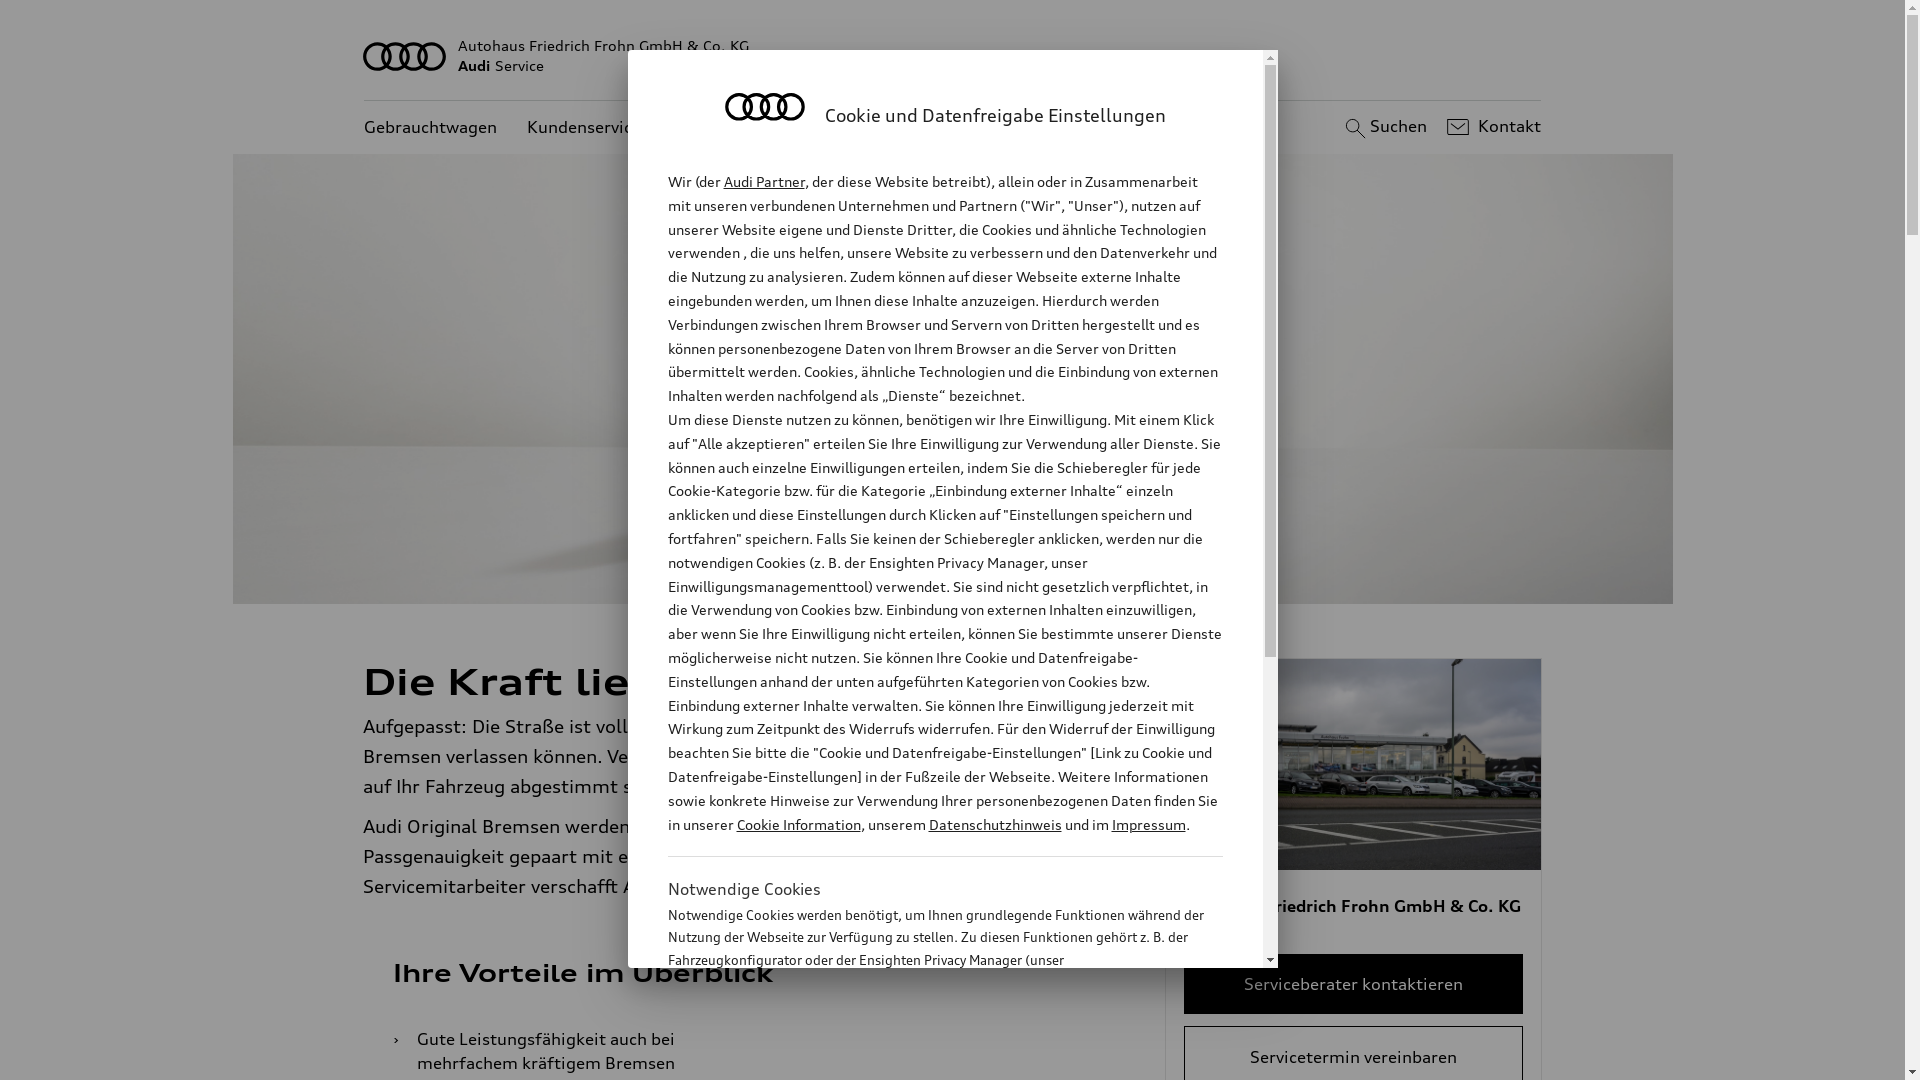 The image size is (1920, 1080). I want to click on Audi Partner, so click(764, 182).